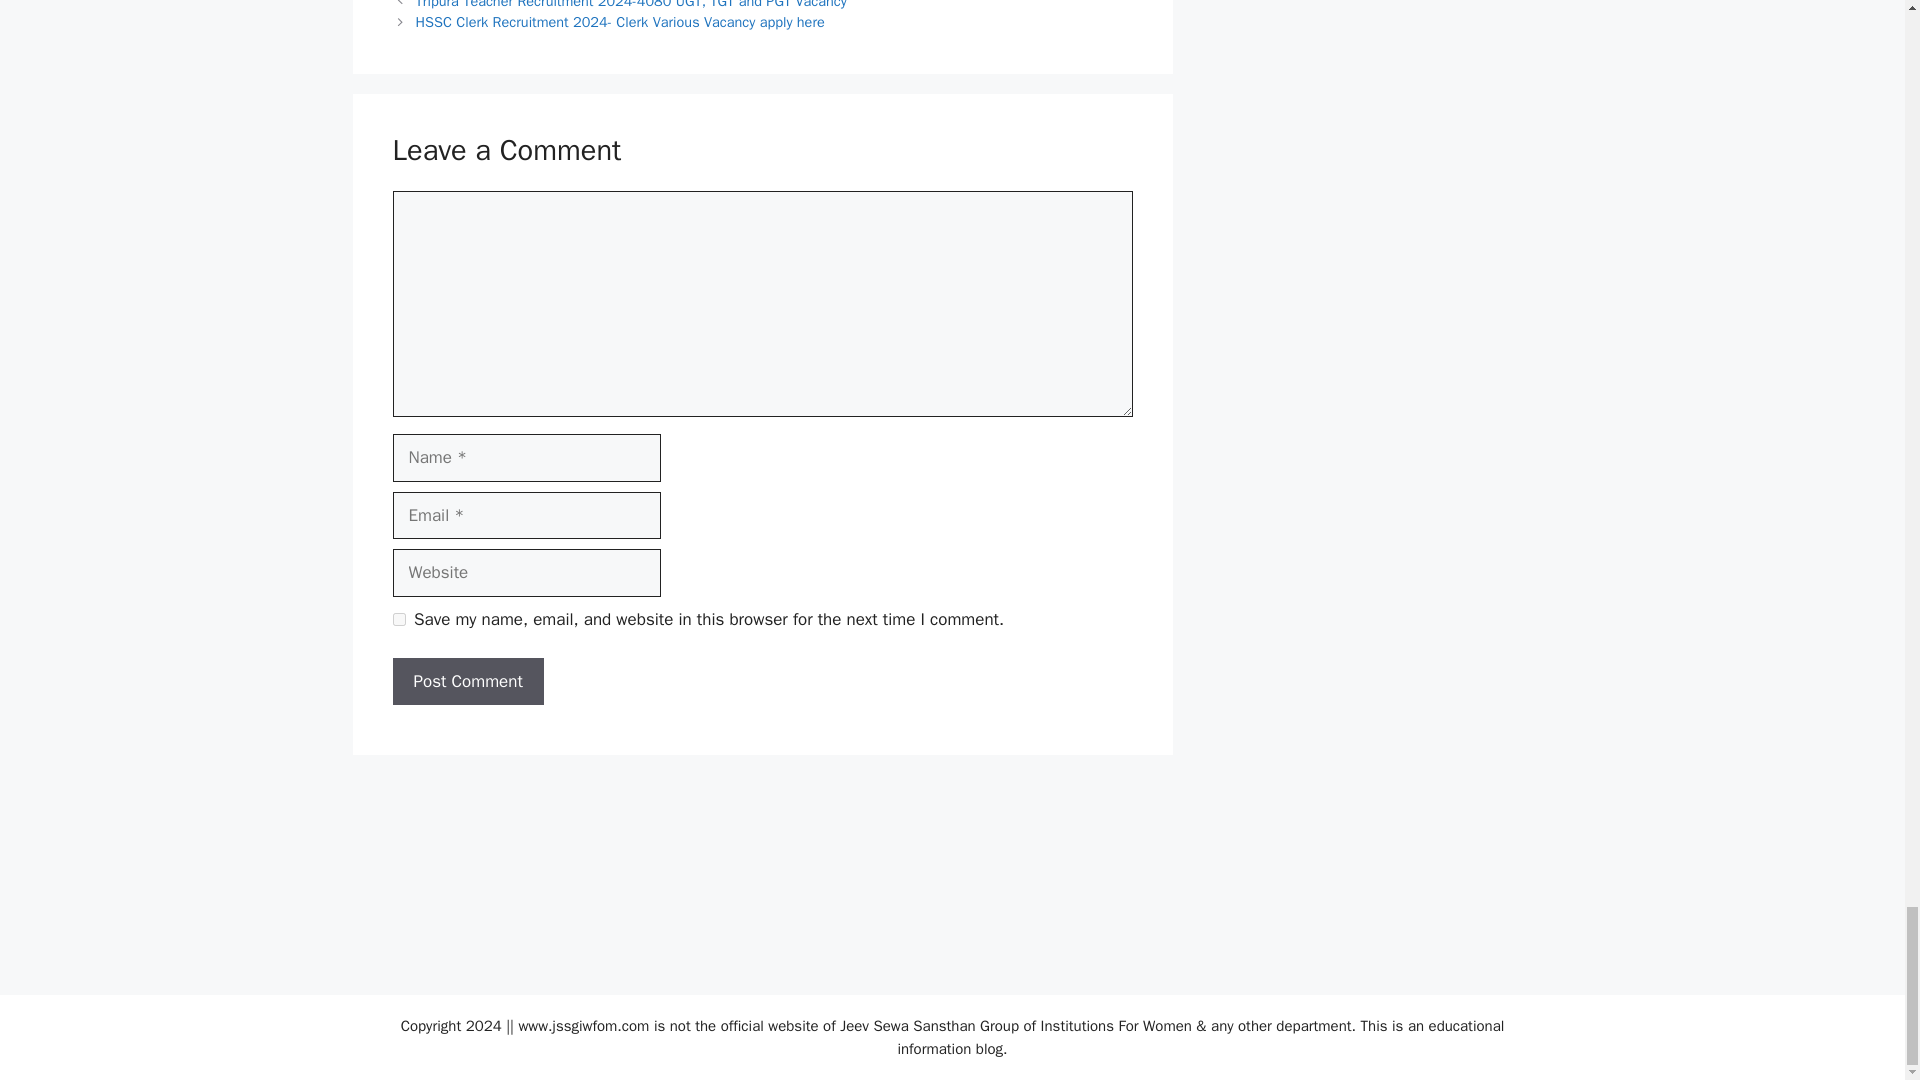 This screenshot has width=1920, height=1080. Describe the element at coordinates (398, 620) in the screenshot. I see `yes` at that location.